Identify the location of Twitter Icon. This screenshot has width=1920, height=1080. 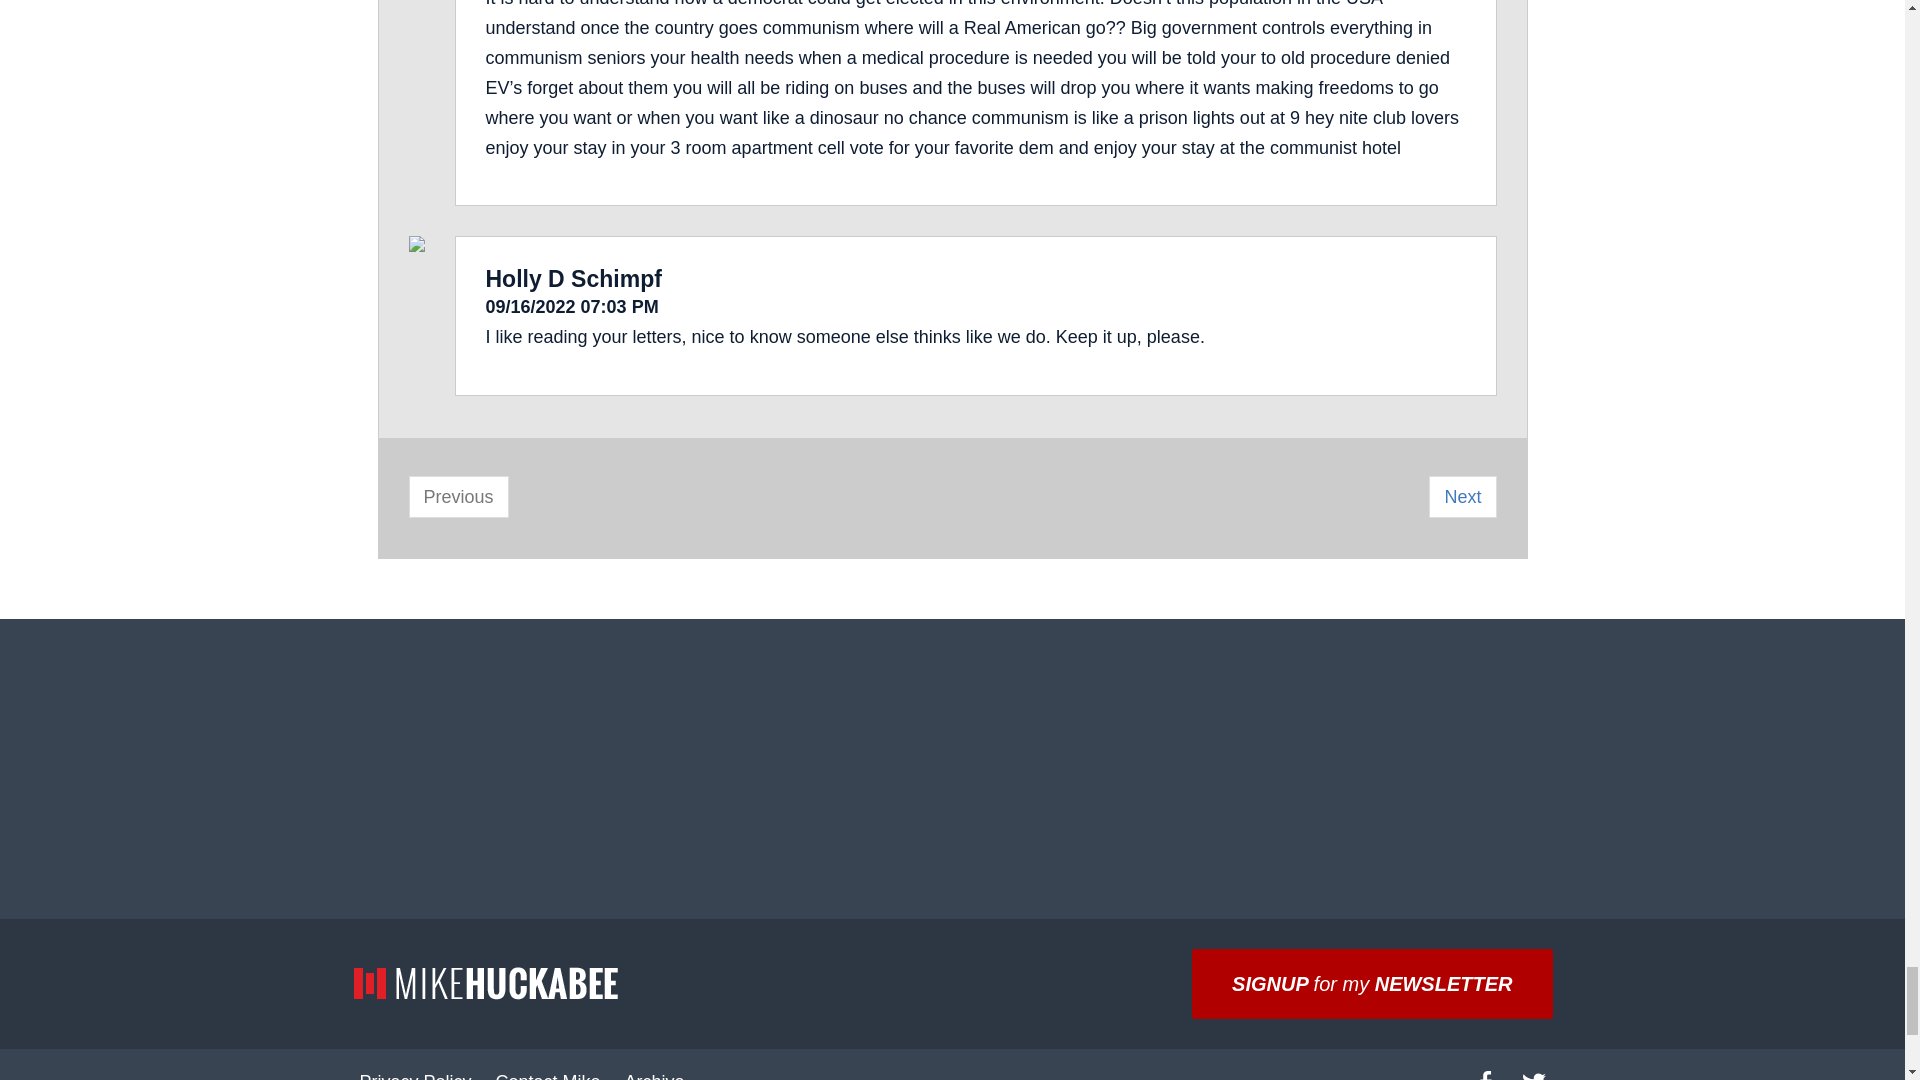
(1534, 1076).